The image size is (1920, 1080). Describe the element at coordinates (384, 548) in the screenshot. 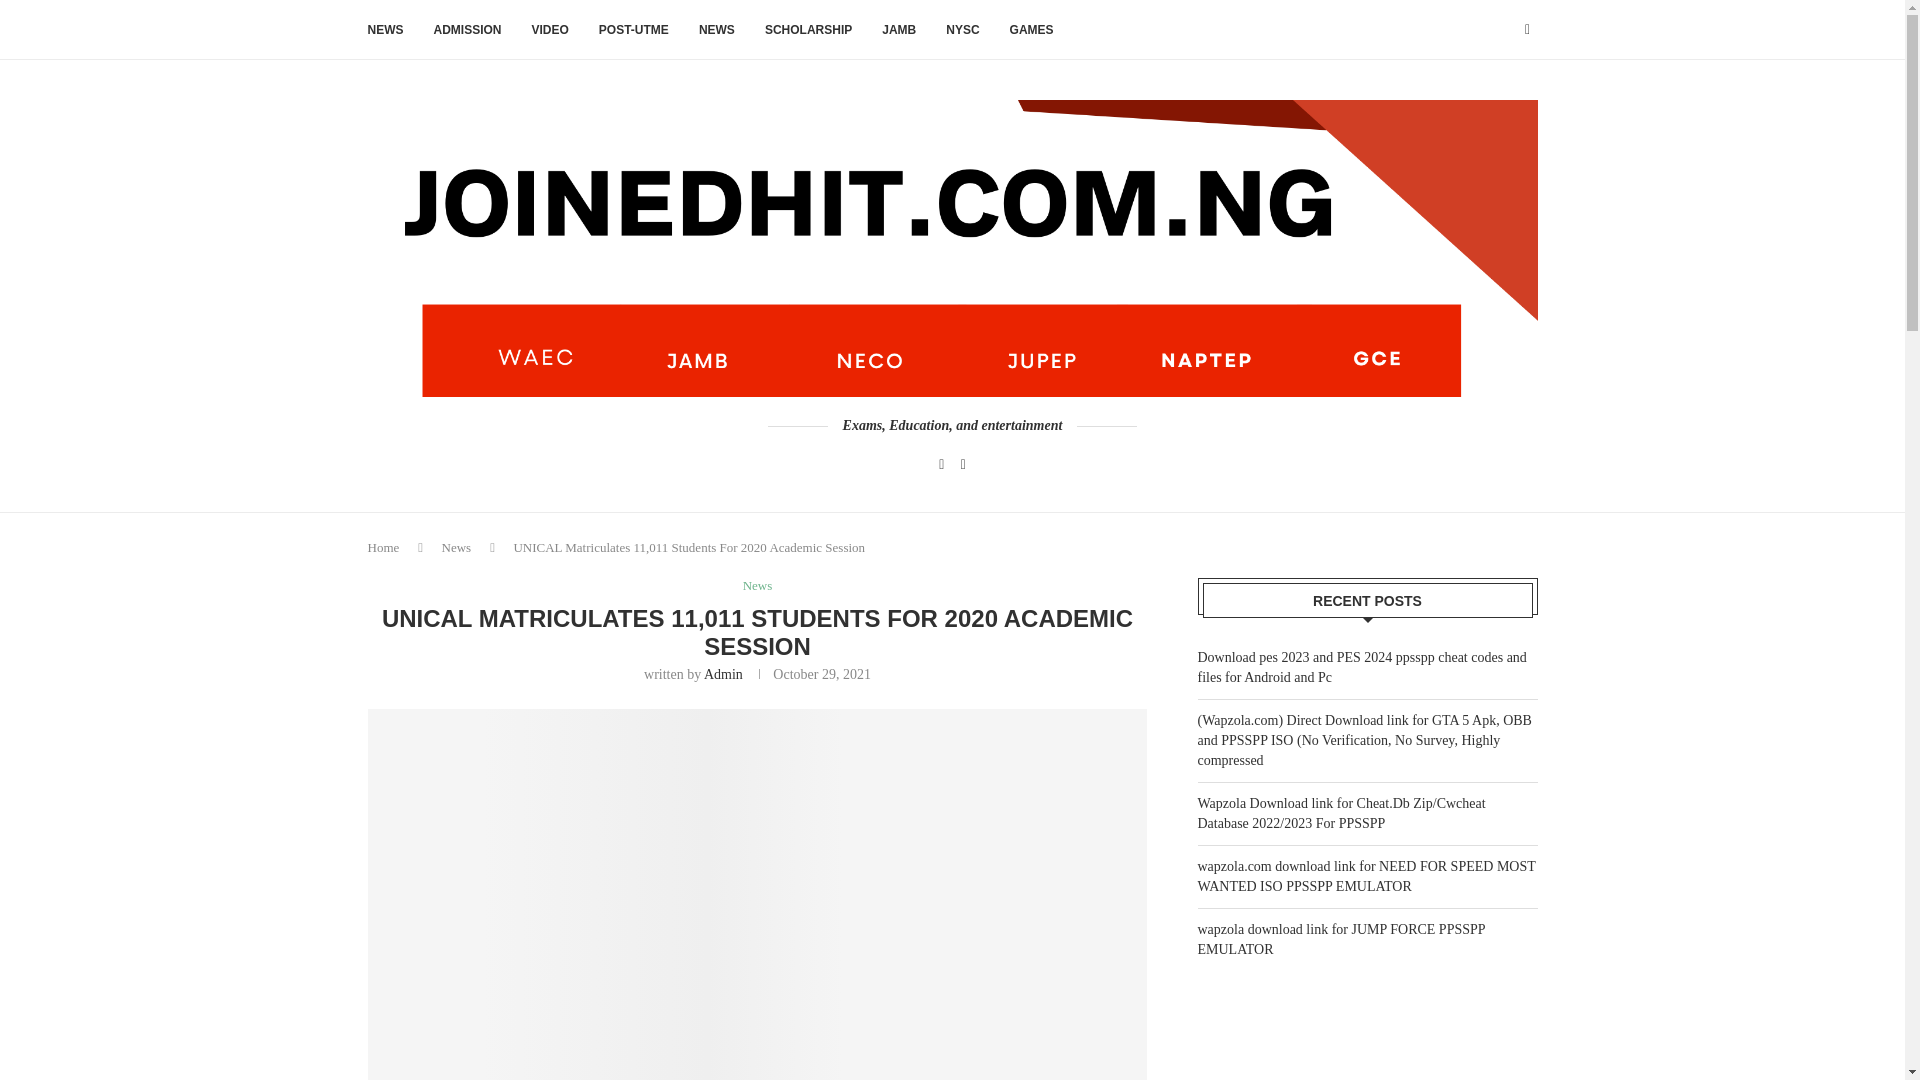

I see `Home` at that location.